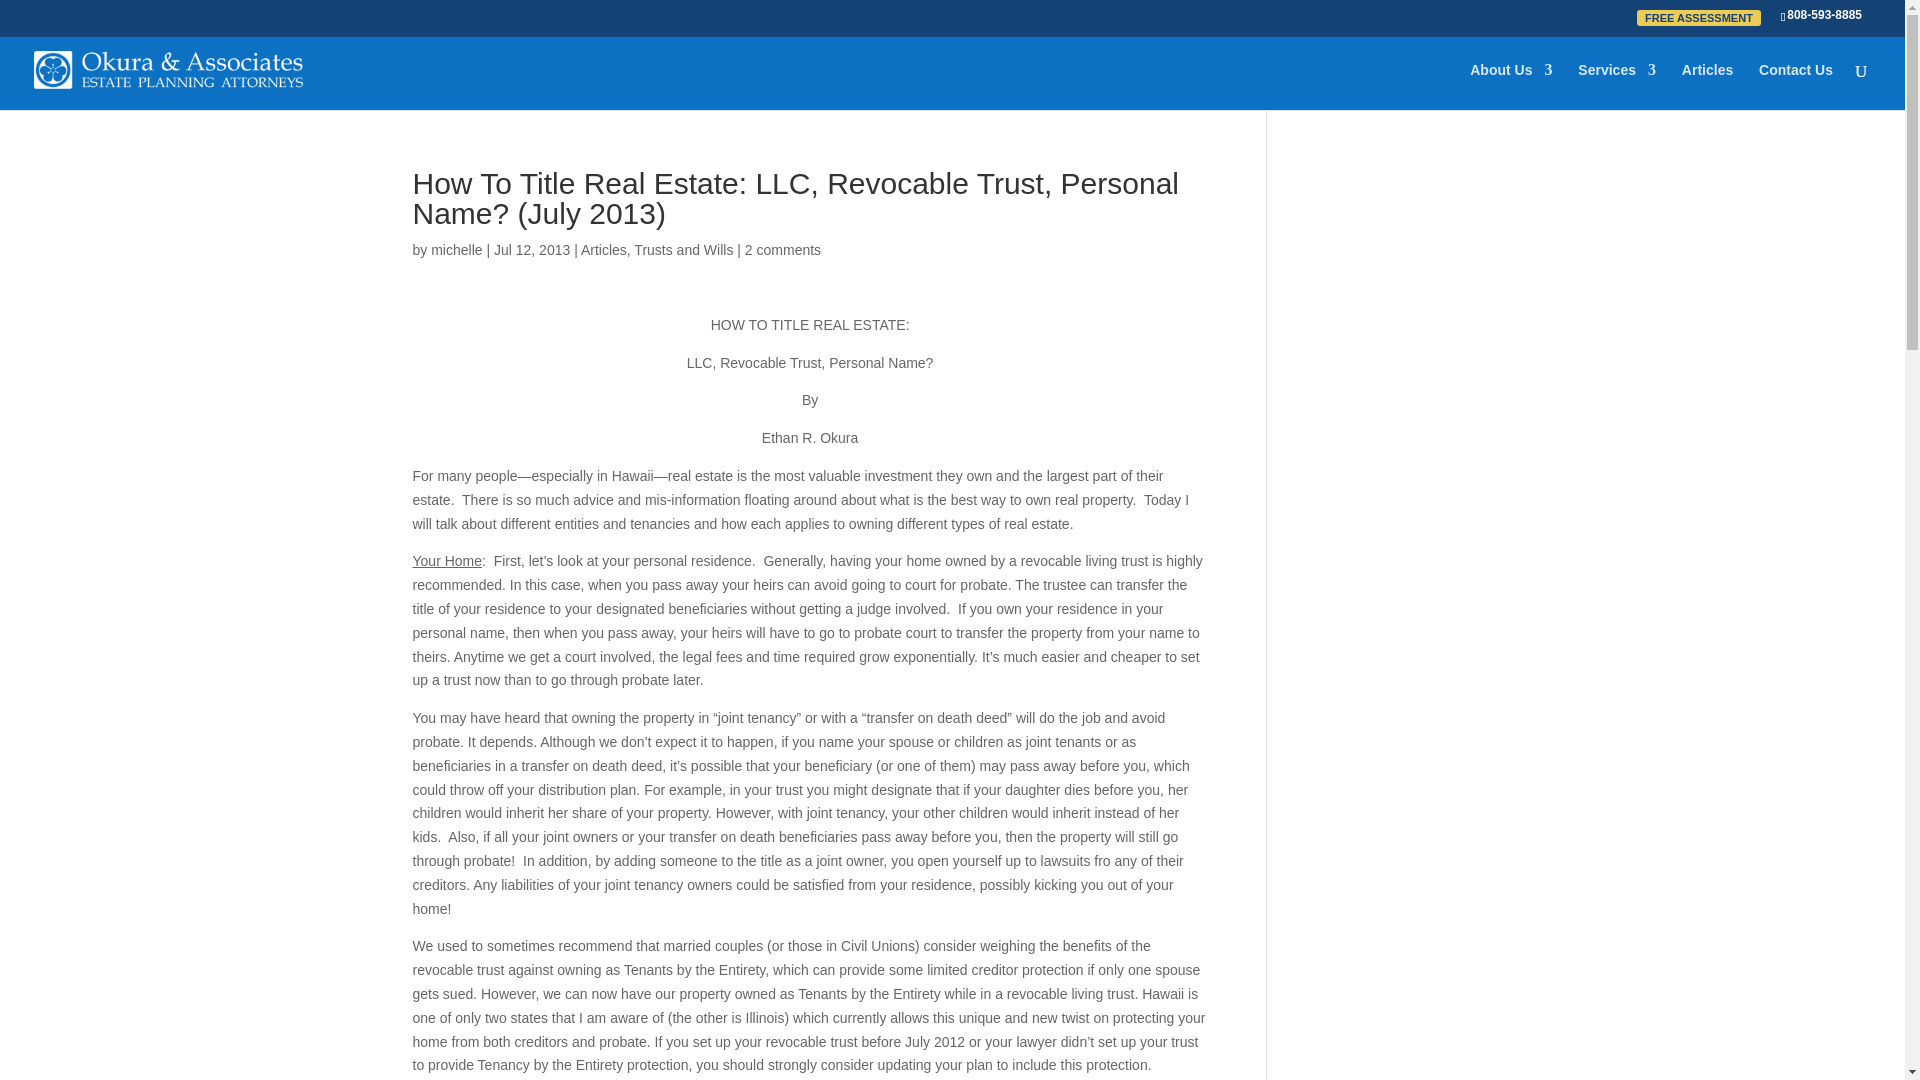 The width and height of the screenshot is (1920, 1080). I want to click on Trusts and Wills, so click(683, 250).